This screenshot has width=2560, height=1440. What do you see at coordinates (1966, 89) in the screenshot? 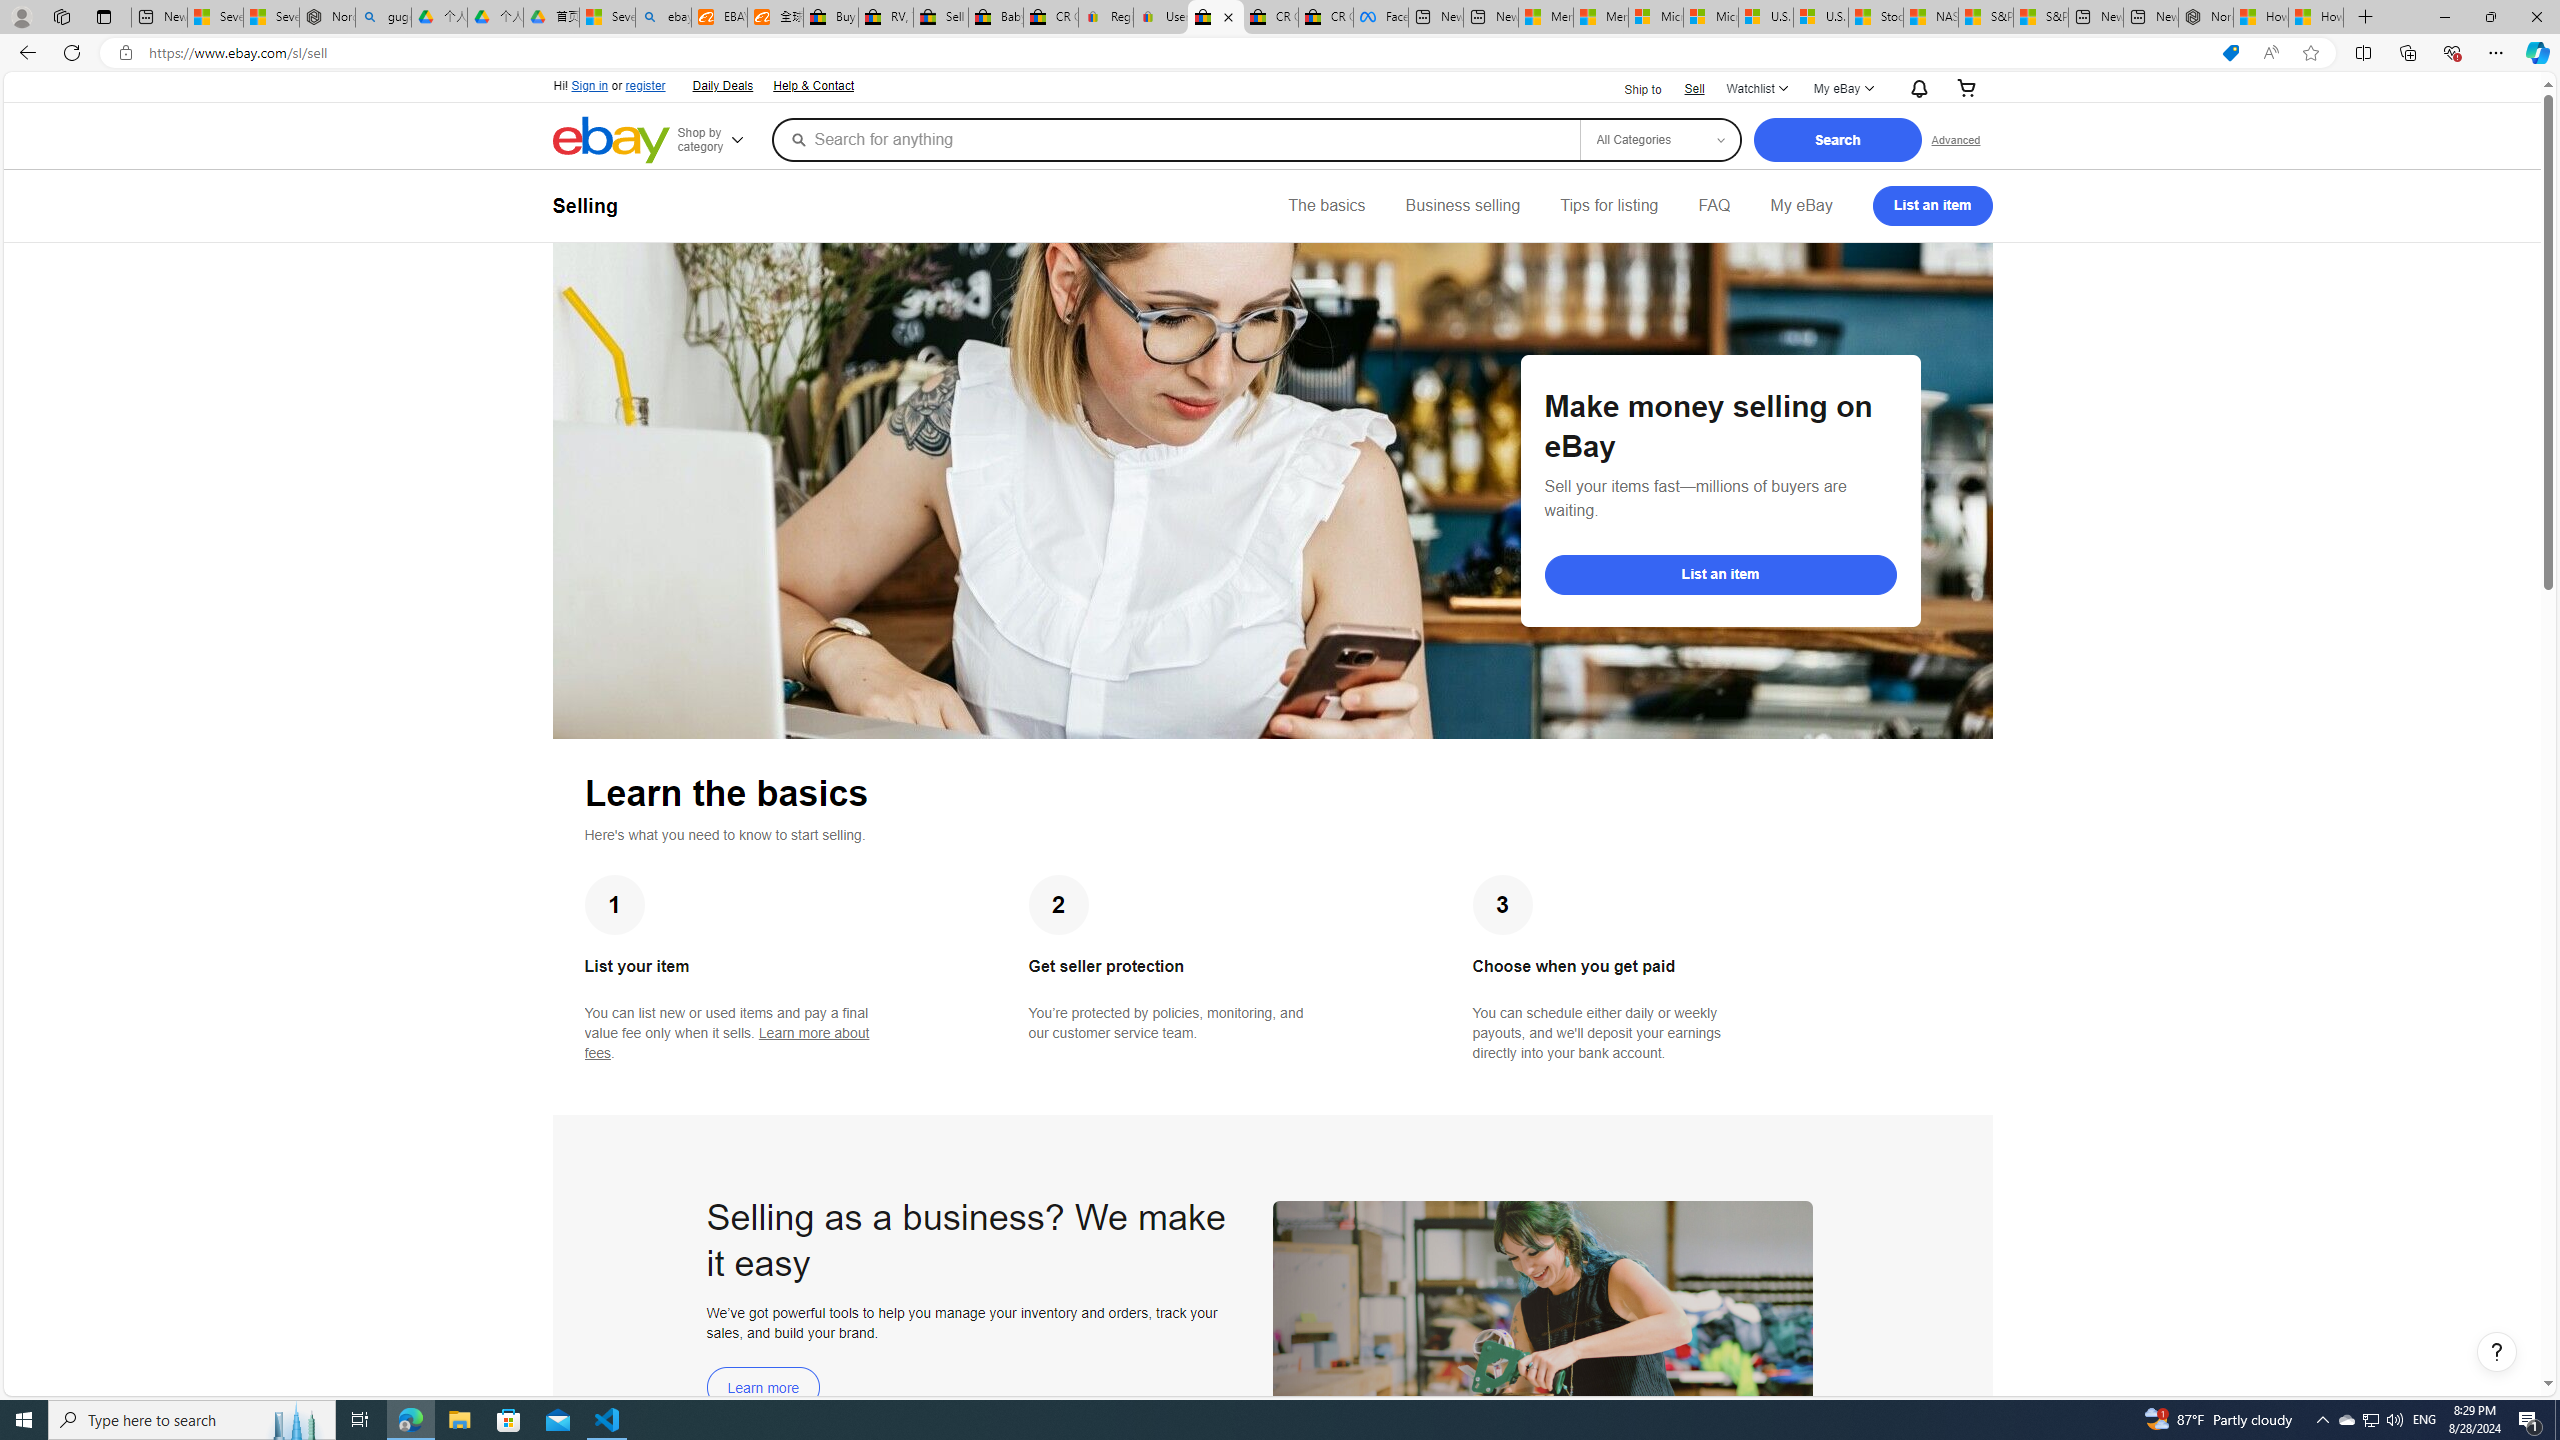
I see `Your shopping cart` at bounding box center [1966, 89].